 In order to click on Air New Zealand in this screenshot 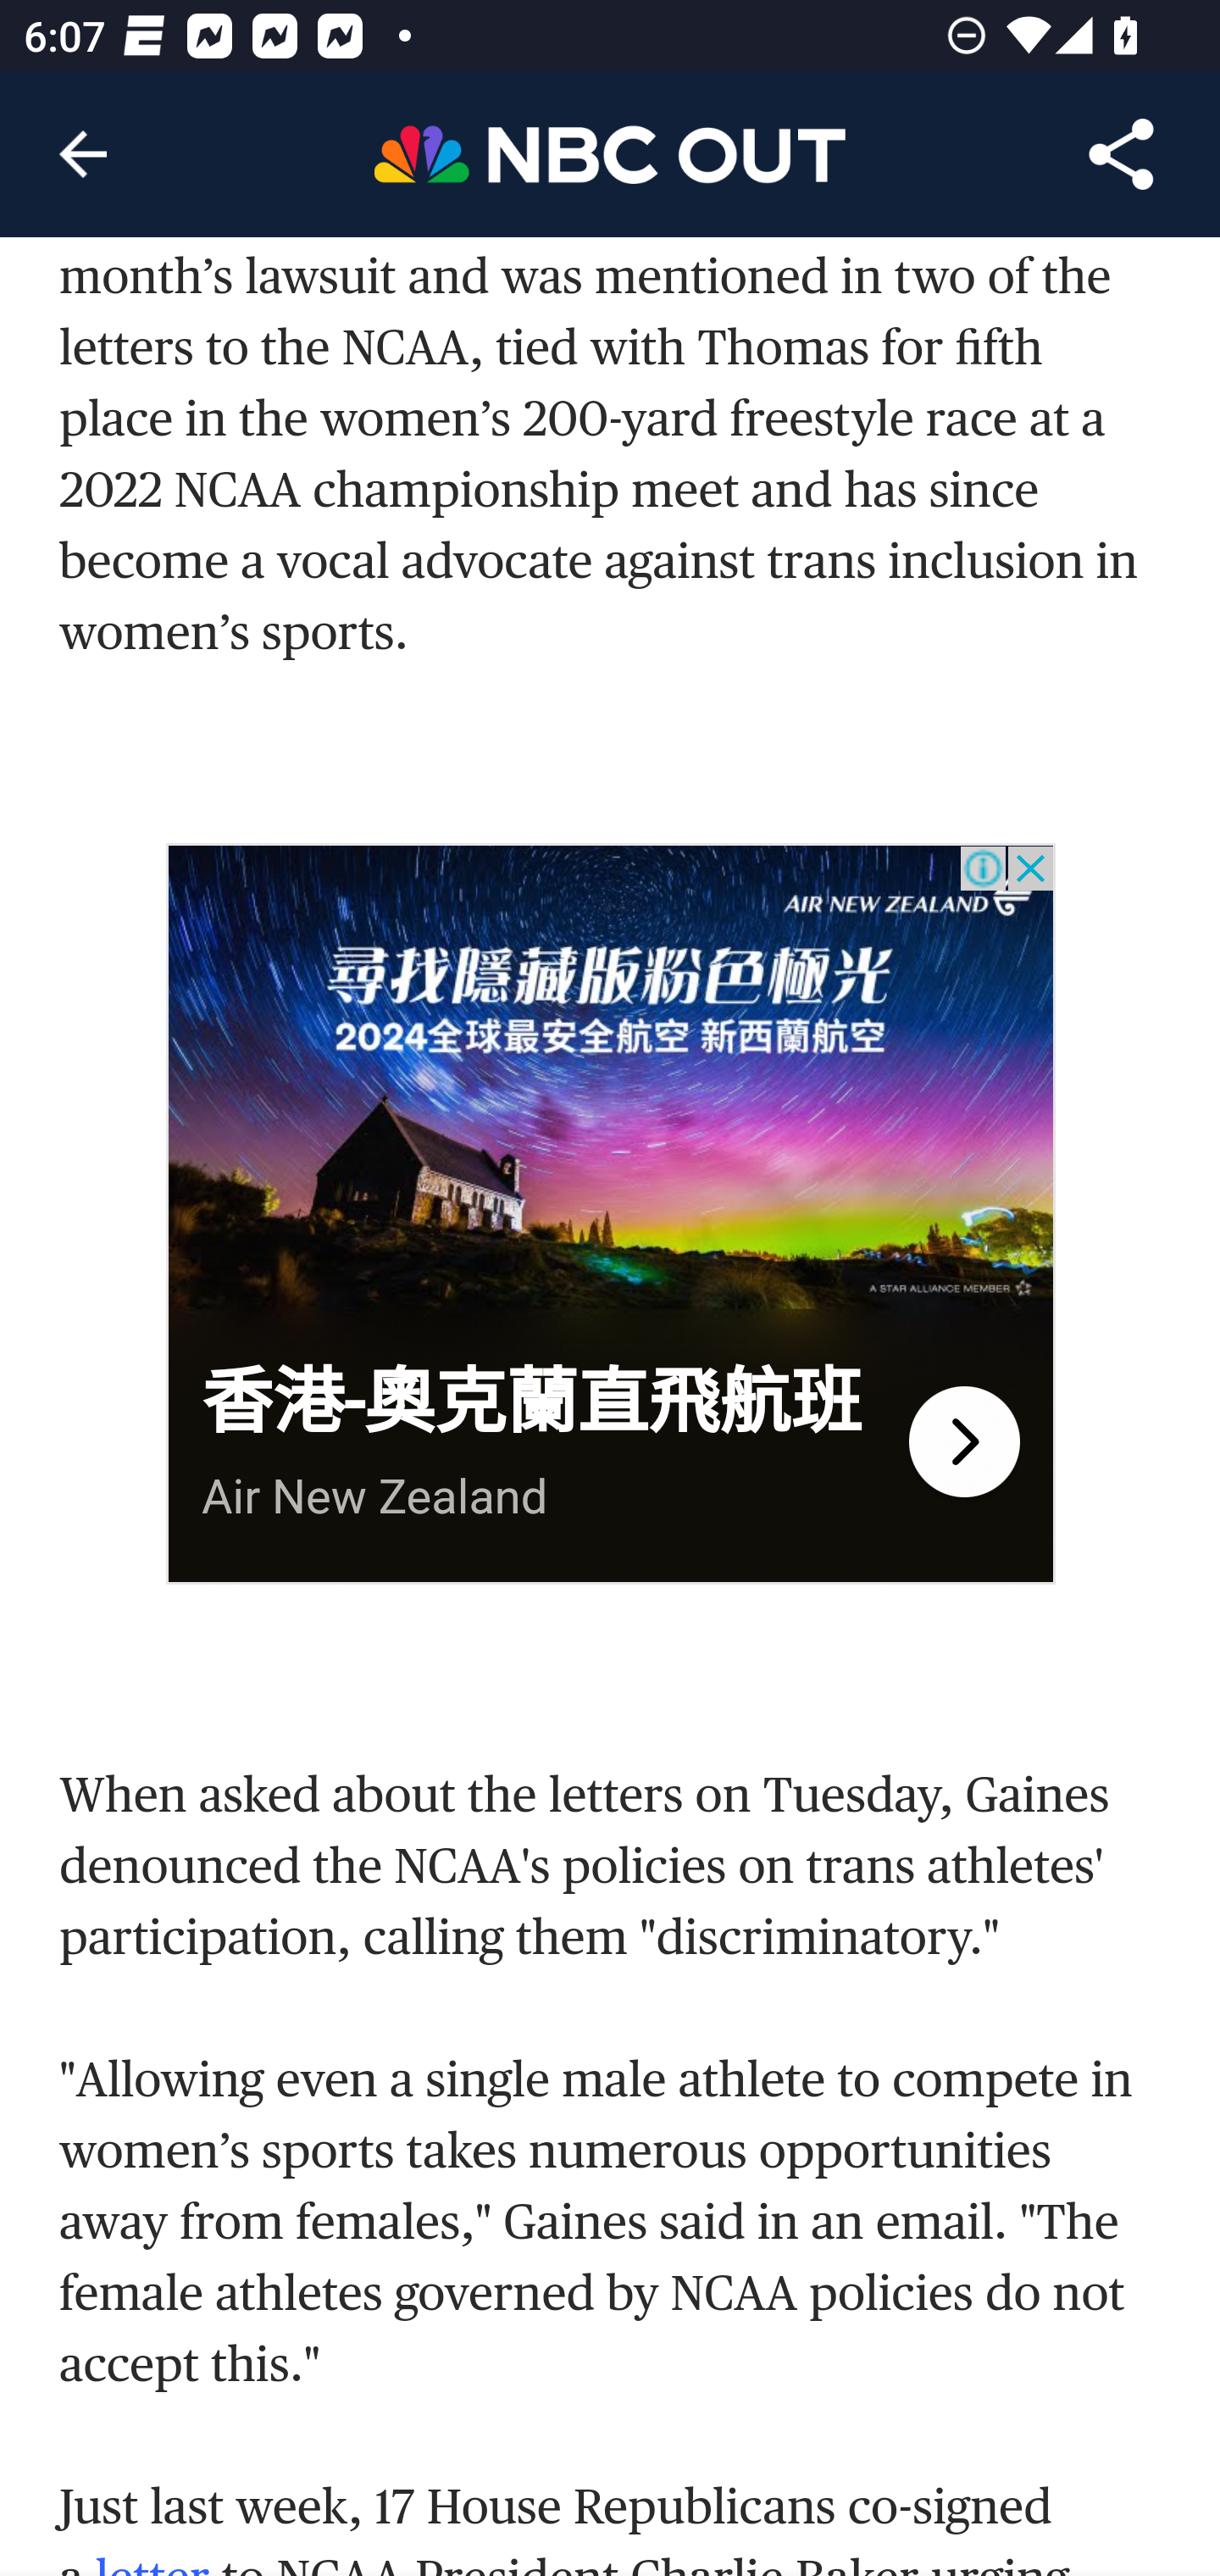, I will do `click(374, 1497)`.